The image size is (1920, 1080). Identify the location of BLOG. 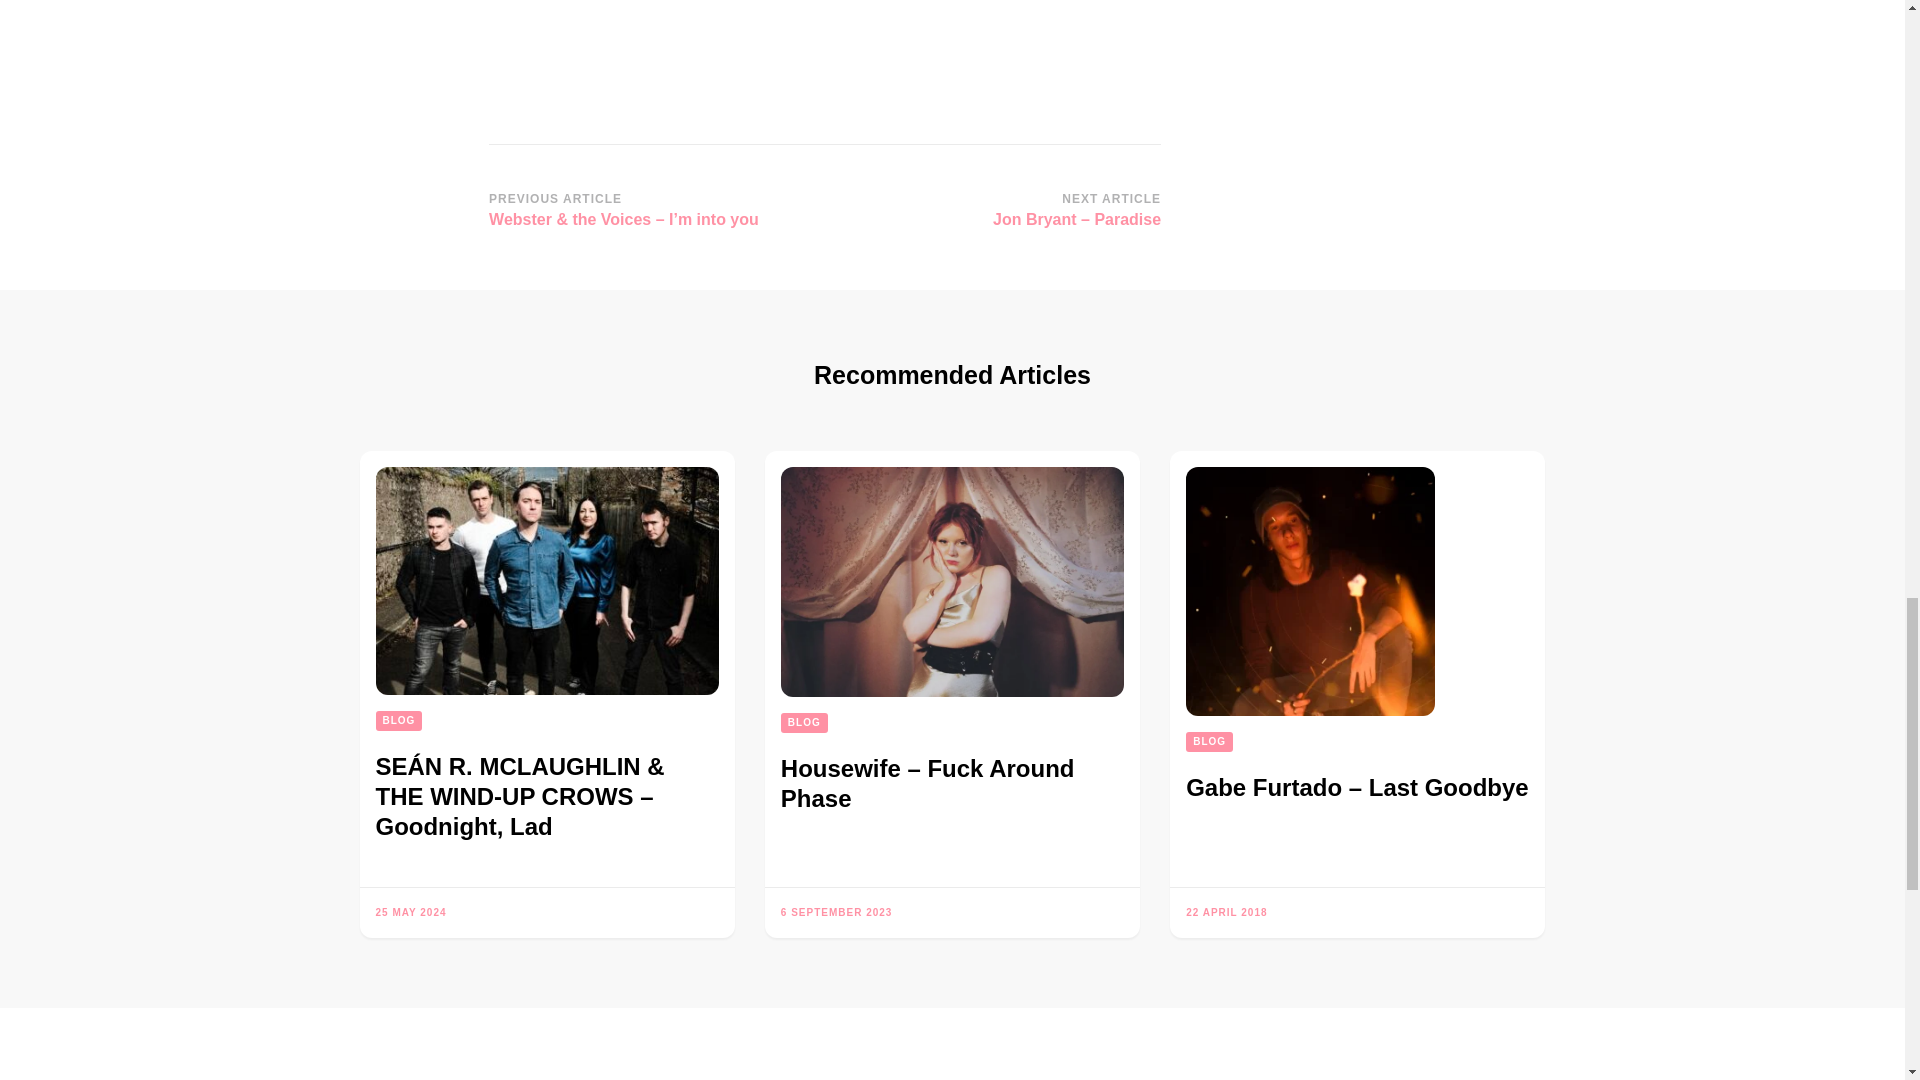
(399, 720).